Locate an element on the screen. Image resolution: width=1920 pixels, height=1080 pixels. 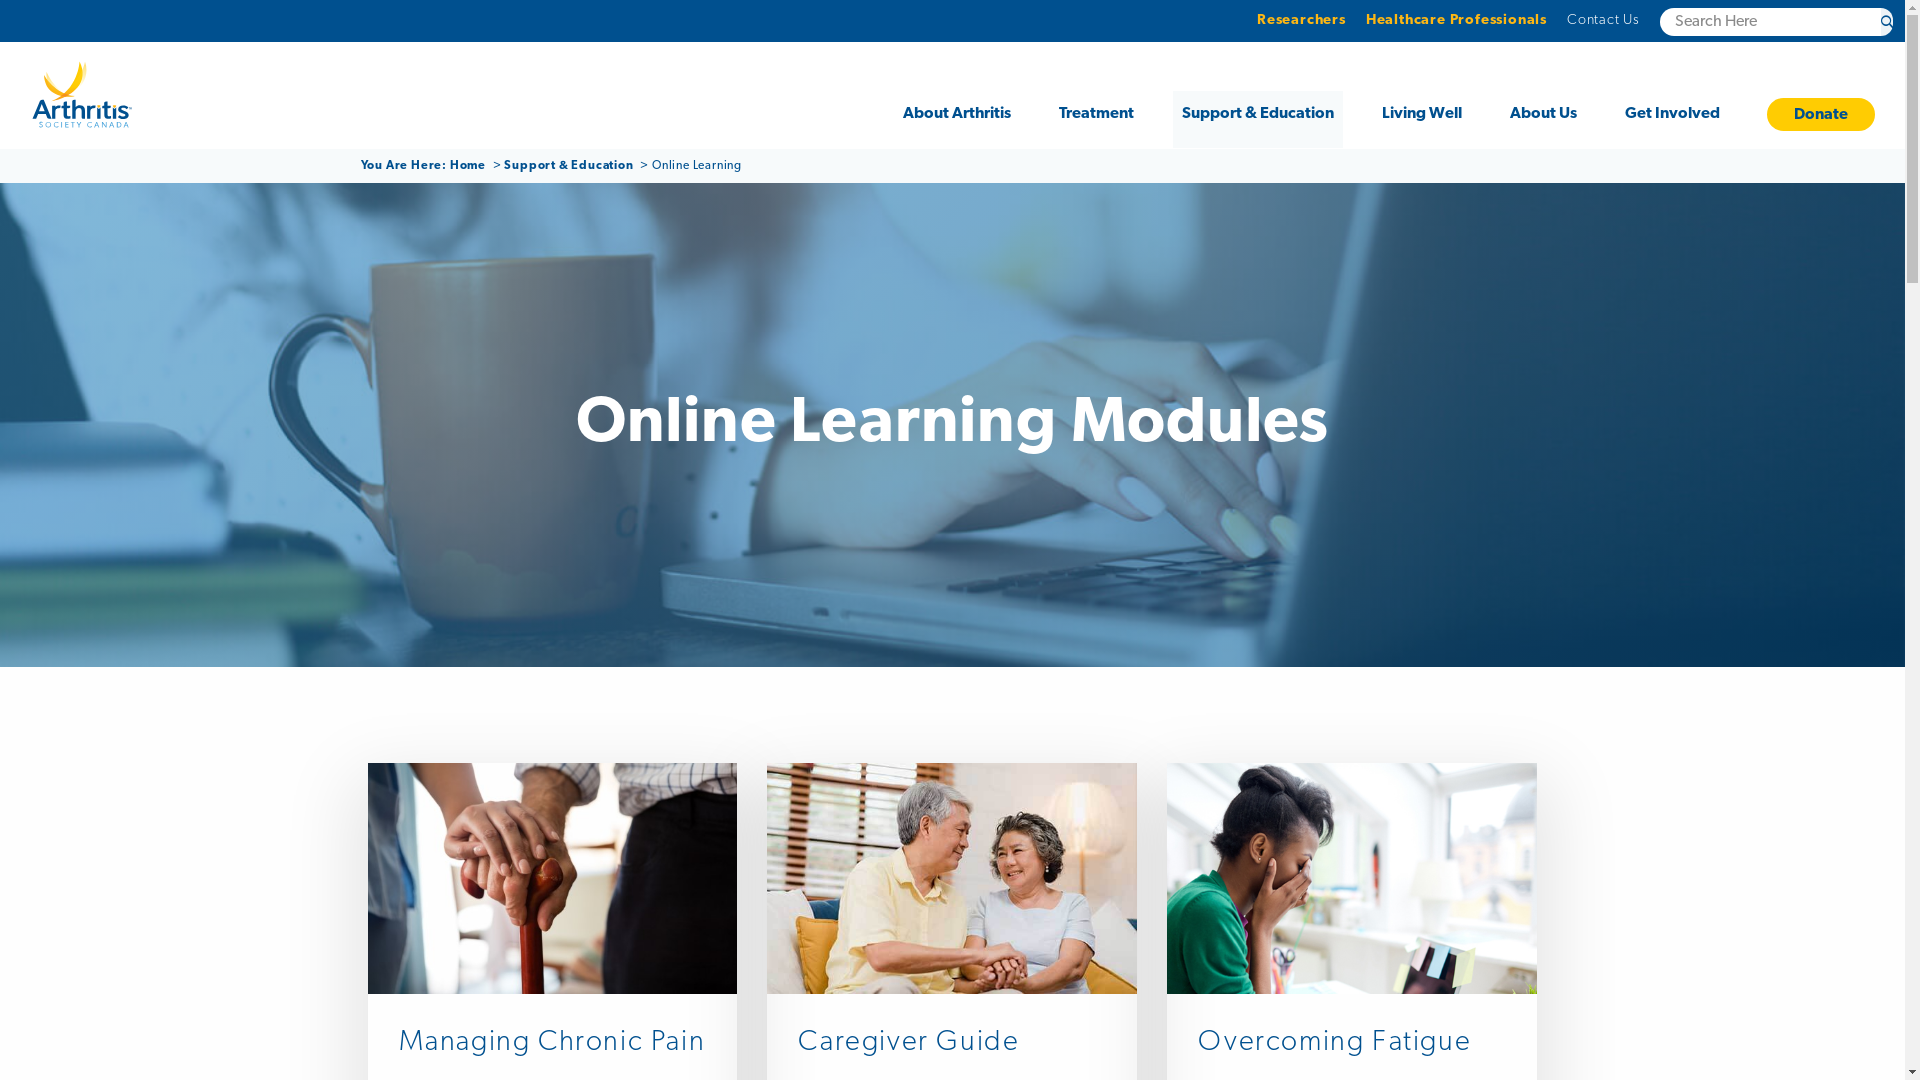
Managing Chronic Pain is located at coordinates (552, 1044).